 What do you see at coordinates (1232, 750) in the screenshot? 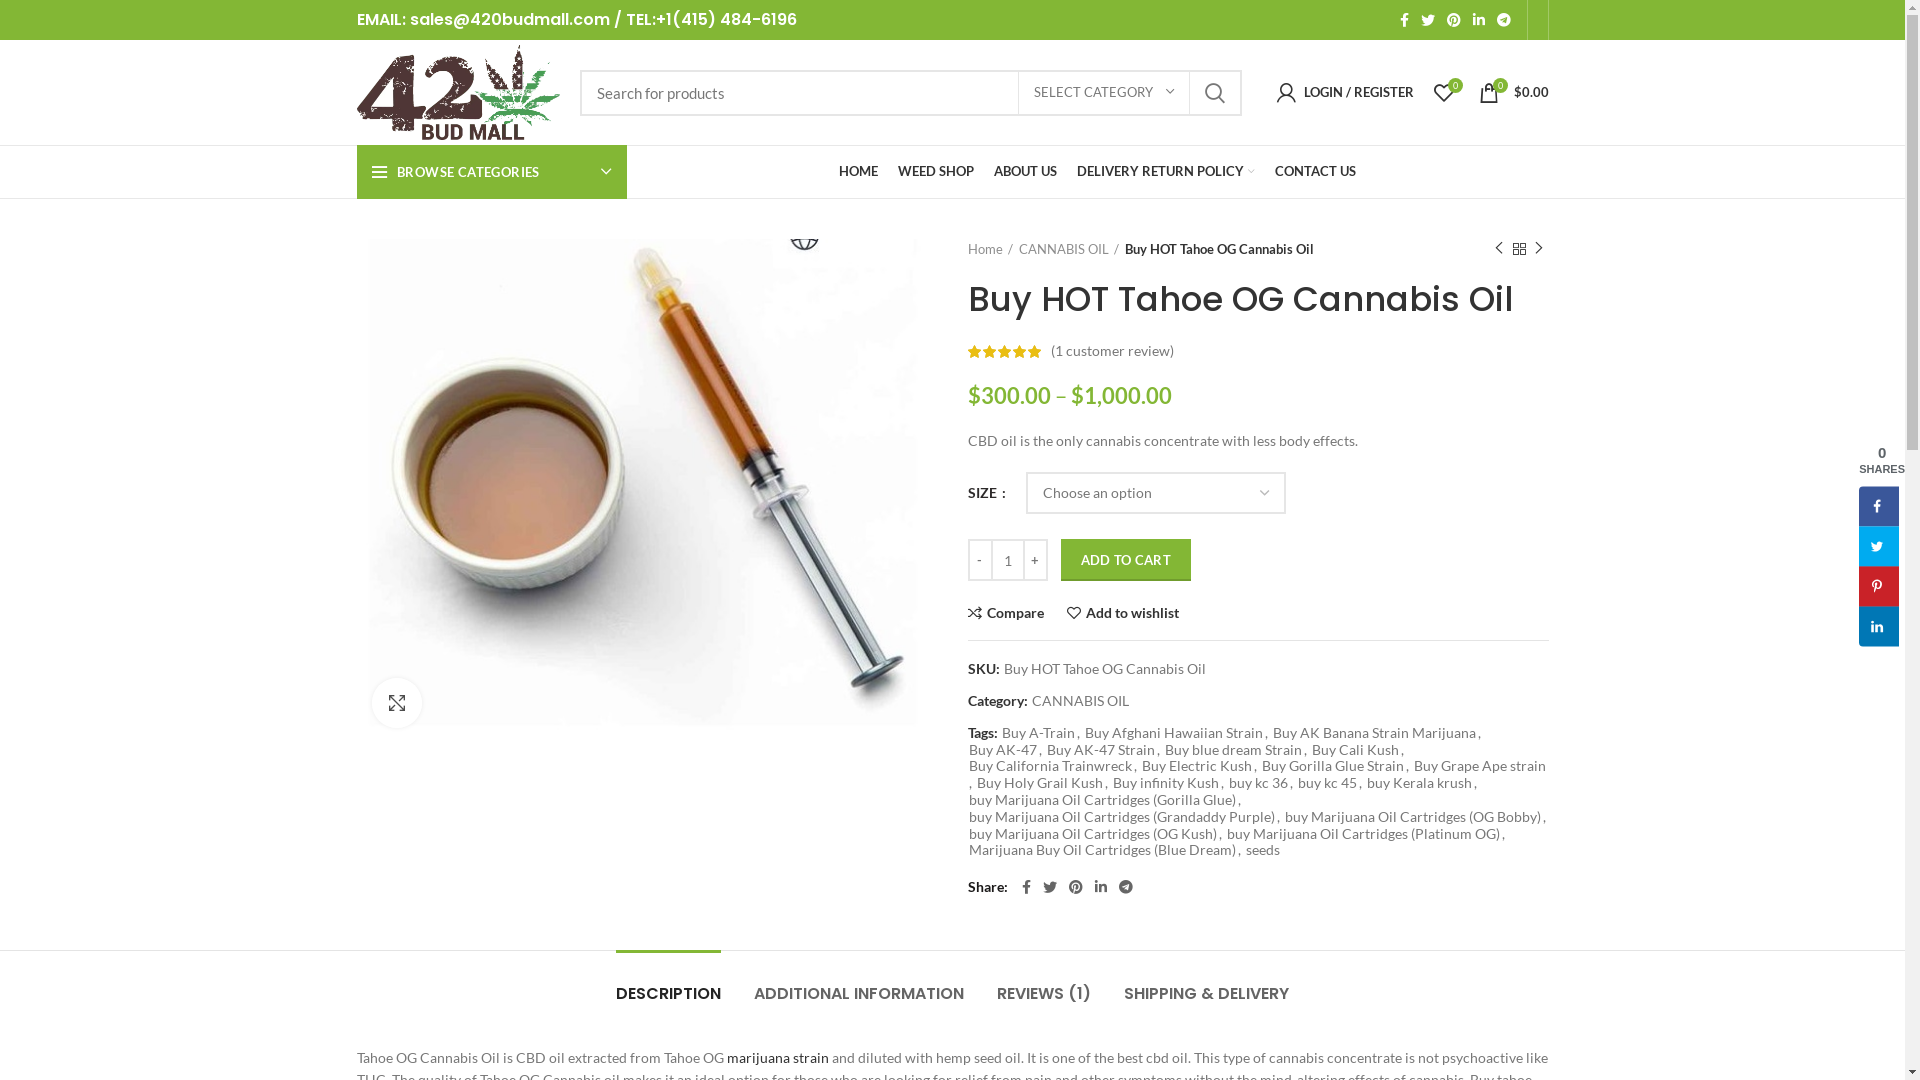
I see `Buy blue dream Strain` at bounding box center [1232, 750].